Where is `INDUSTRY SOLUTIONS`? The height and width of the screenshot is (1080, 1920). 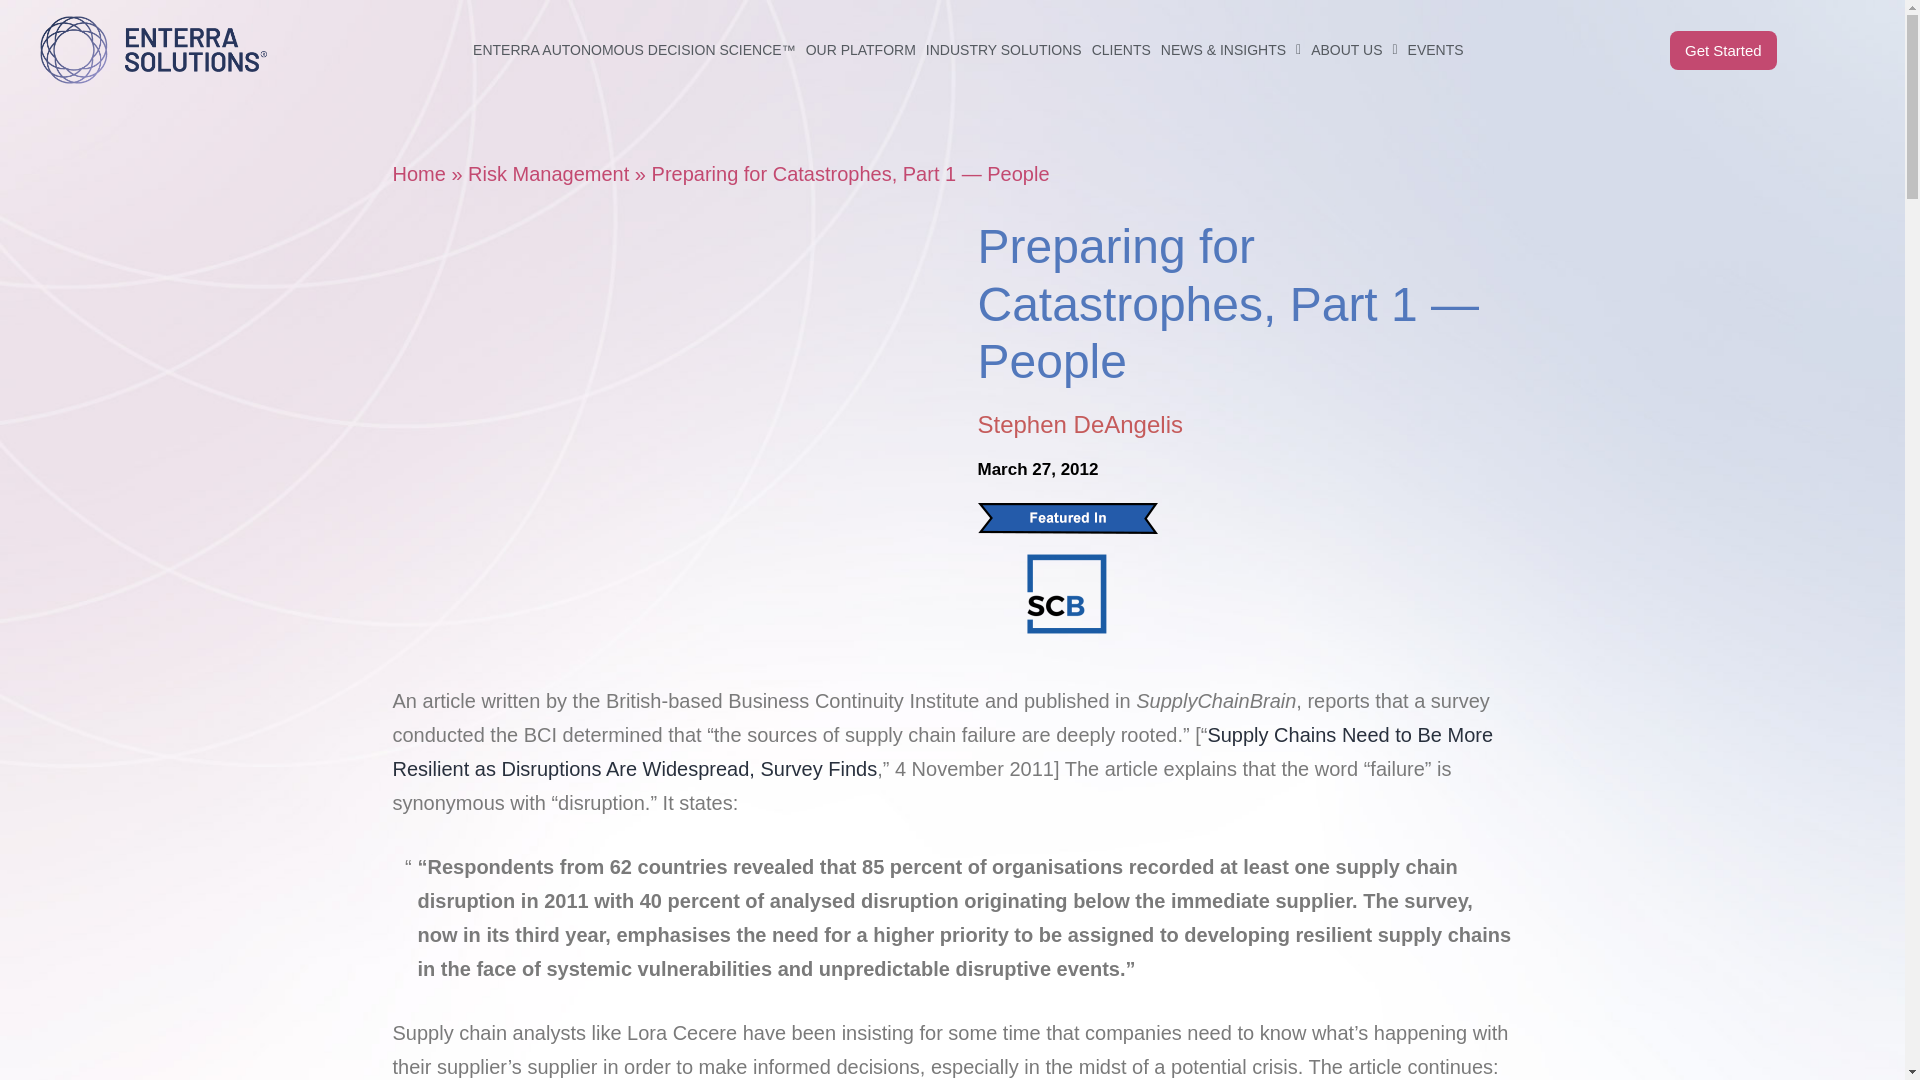 INDUSTRY SOLUTIONS is located at coordinates (1004, 10).